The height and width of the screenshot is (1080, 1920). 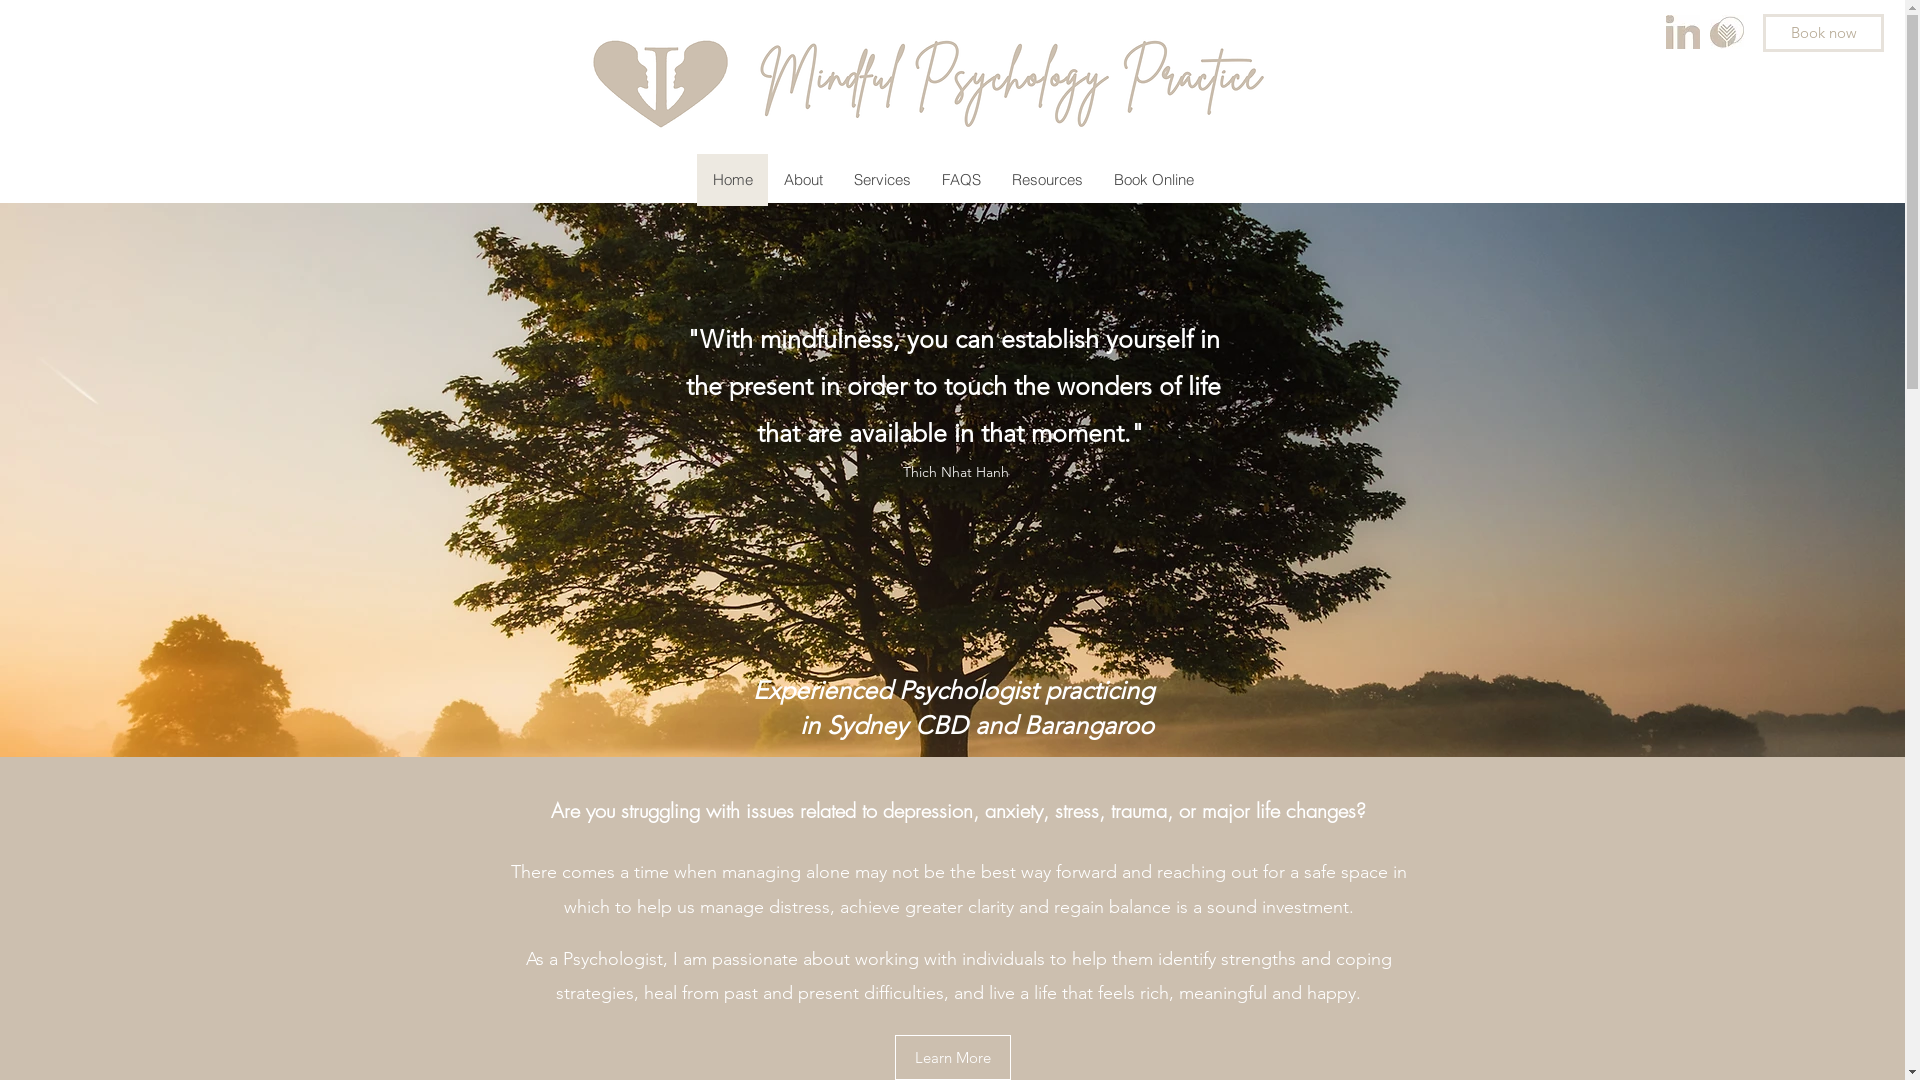 I want to click on Home, so click(x=732, y=180).